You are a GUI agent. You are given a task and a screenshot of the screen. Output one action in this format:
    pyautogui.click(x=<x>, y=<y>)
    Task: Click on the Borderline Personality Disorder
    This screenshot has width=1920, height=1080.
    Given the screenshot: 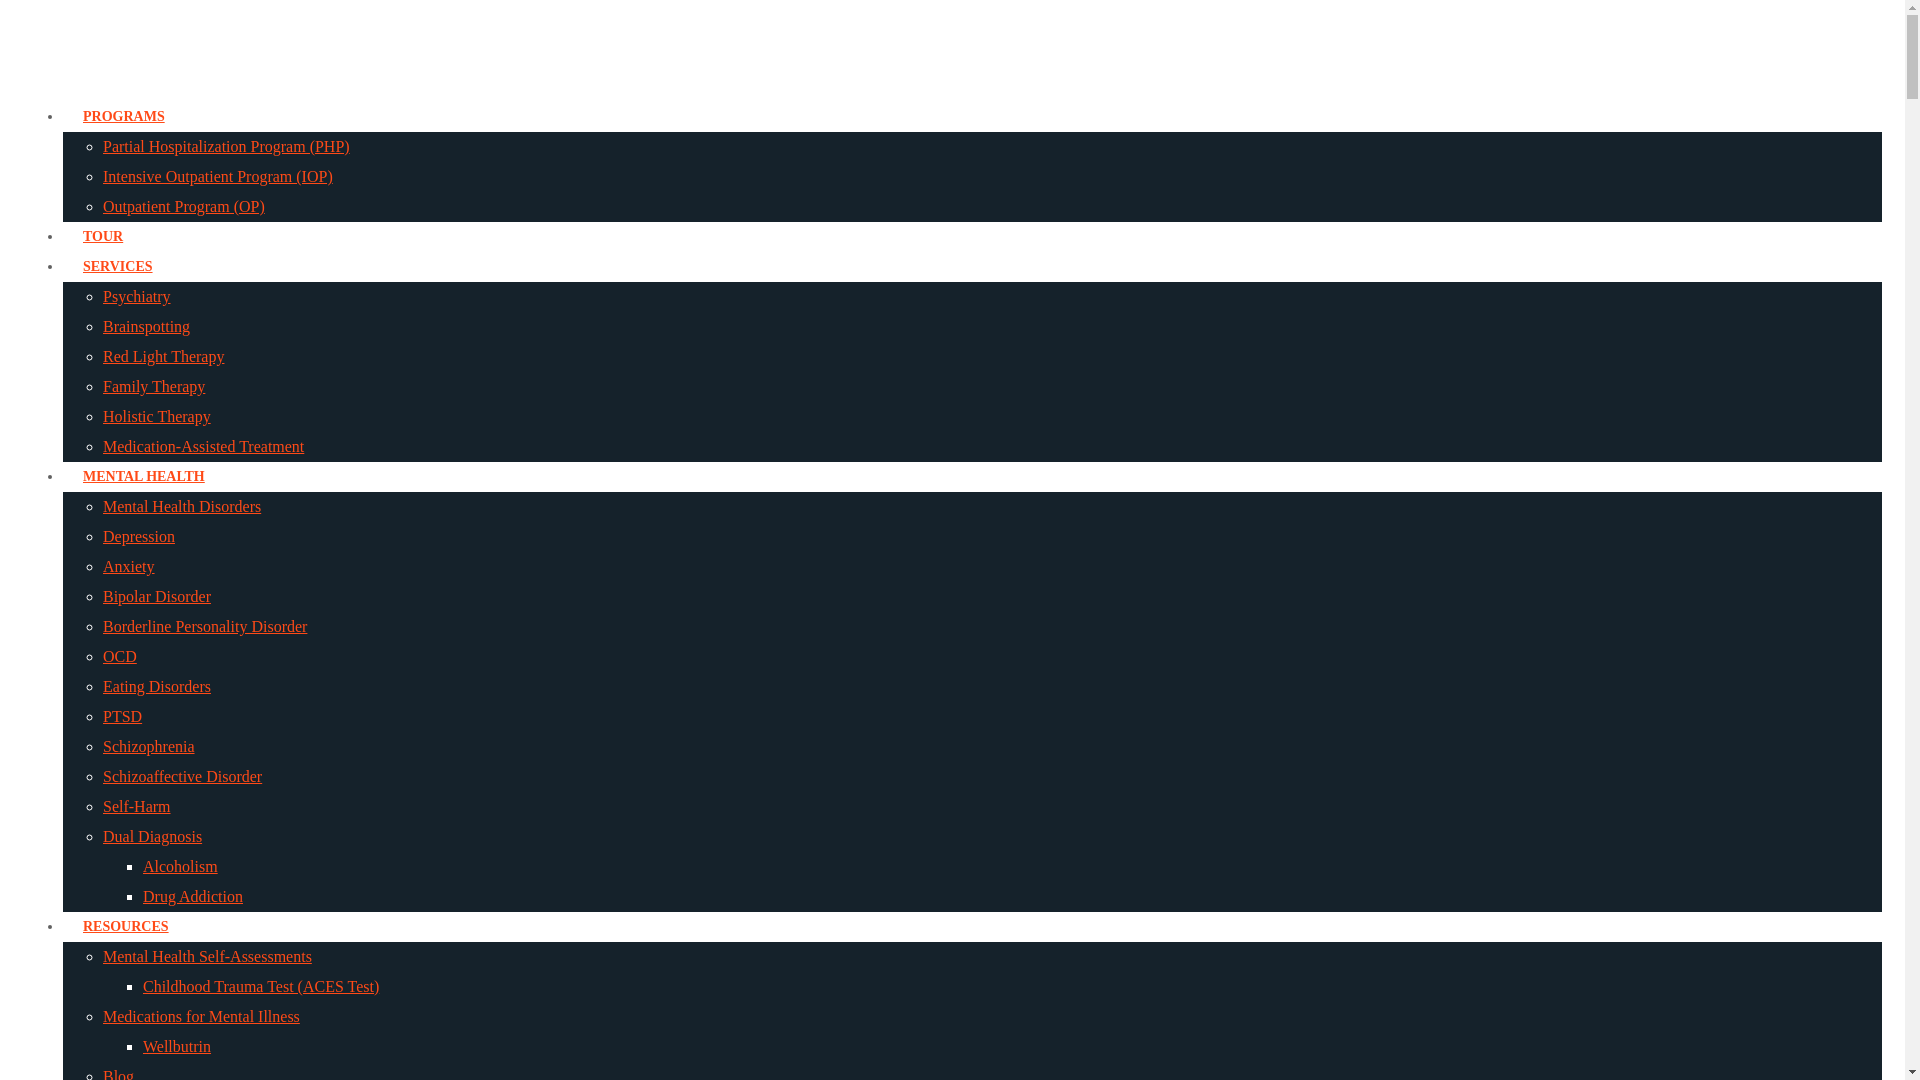 What is the action you would take?
    pyautogui.click(x=205, y=626)
    